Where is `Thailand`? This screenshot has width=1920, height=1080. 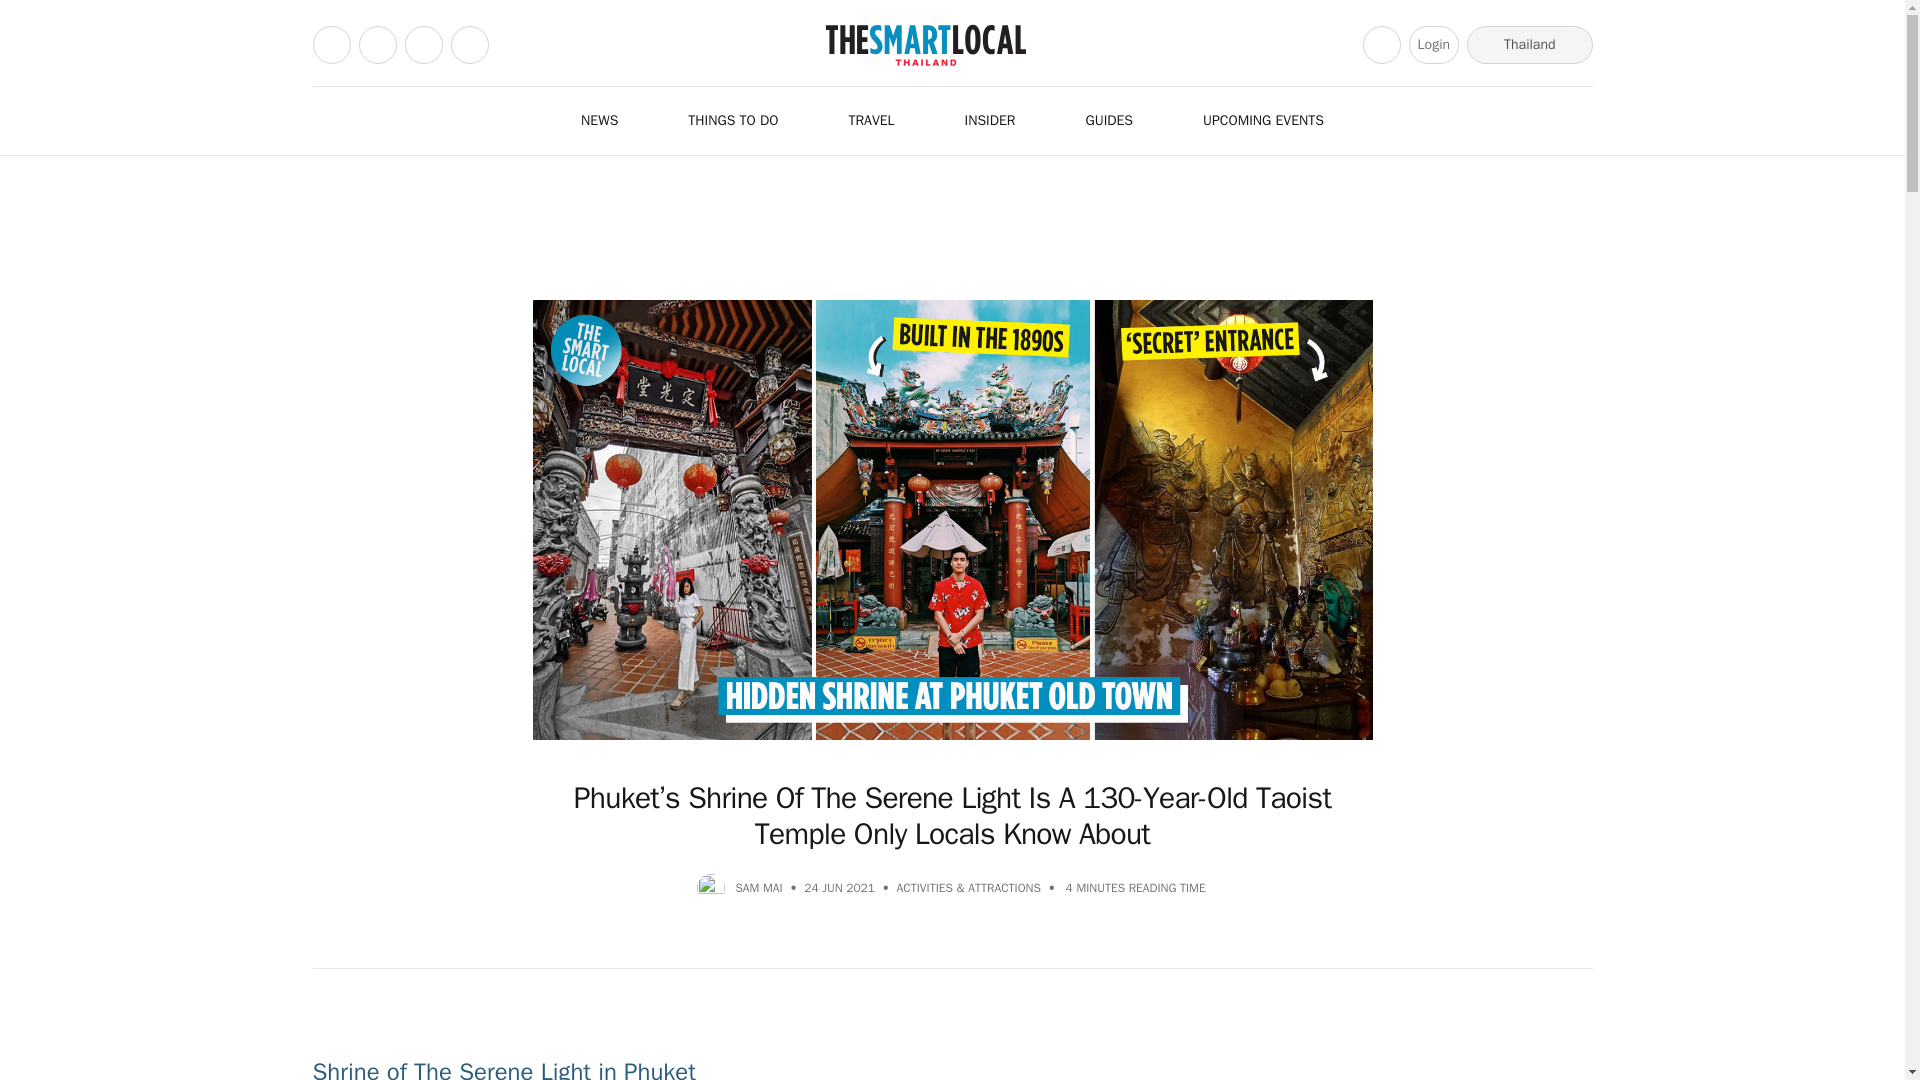
Thailand is located at coordinates (1528, 44).